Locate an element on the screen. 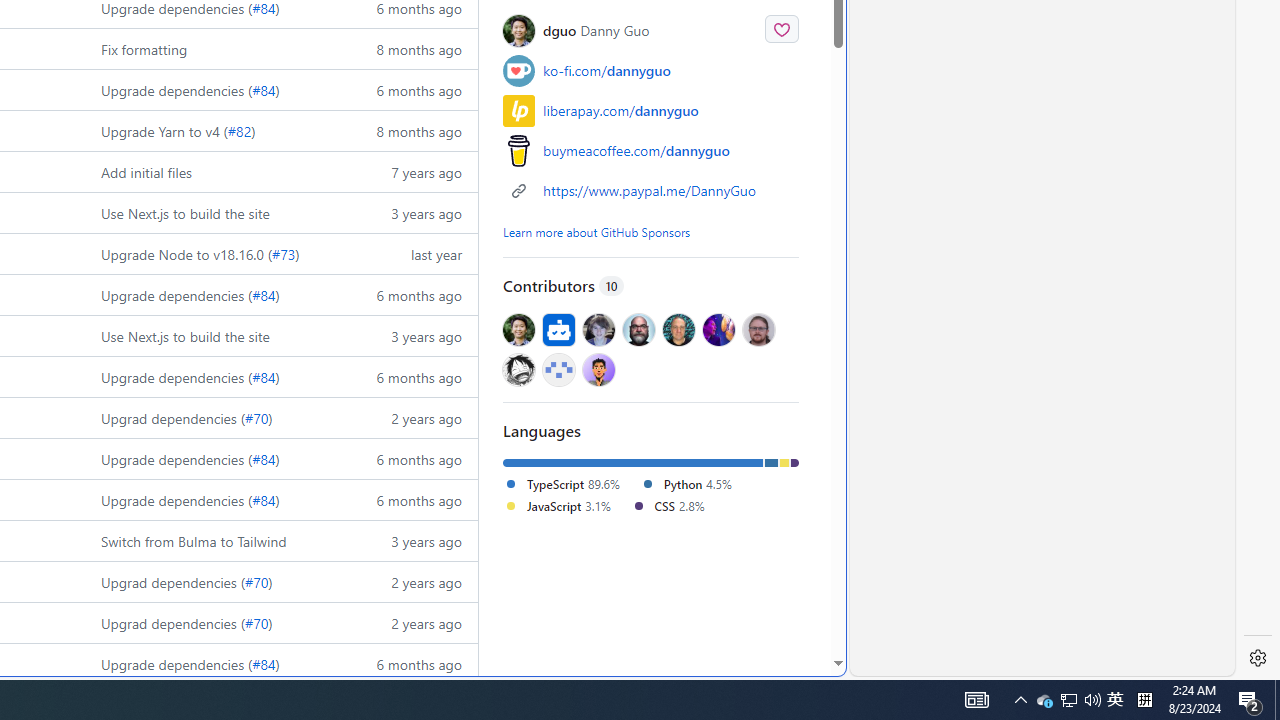  ko_fi is located at coordinates (519, 70).